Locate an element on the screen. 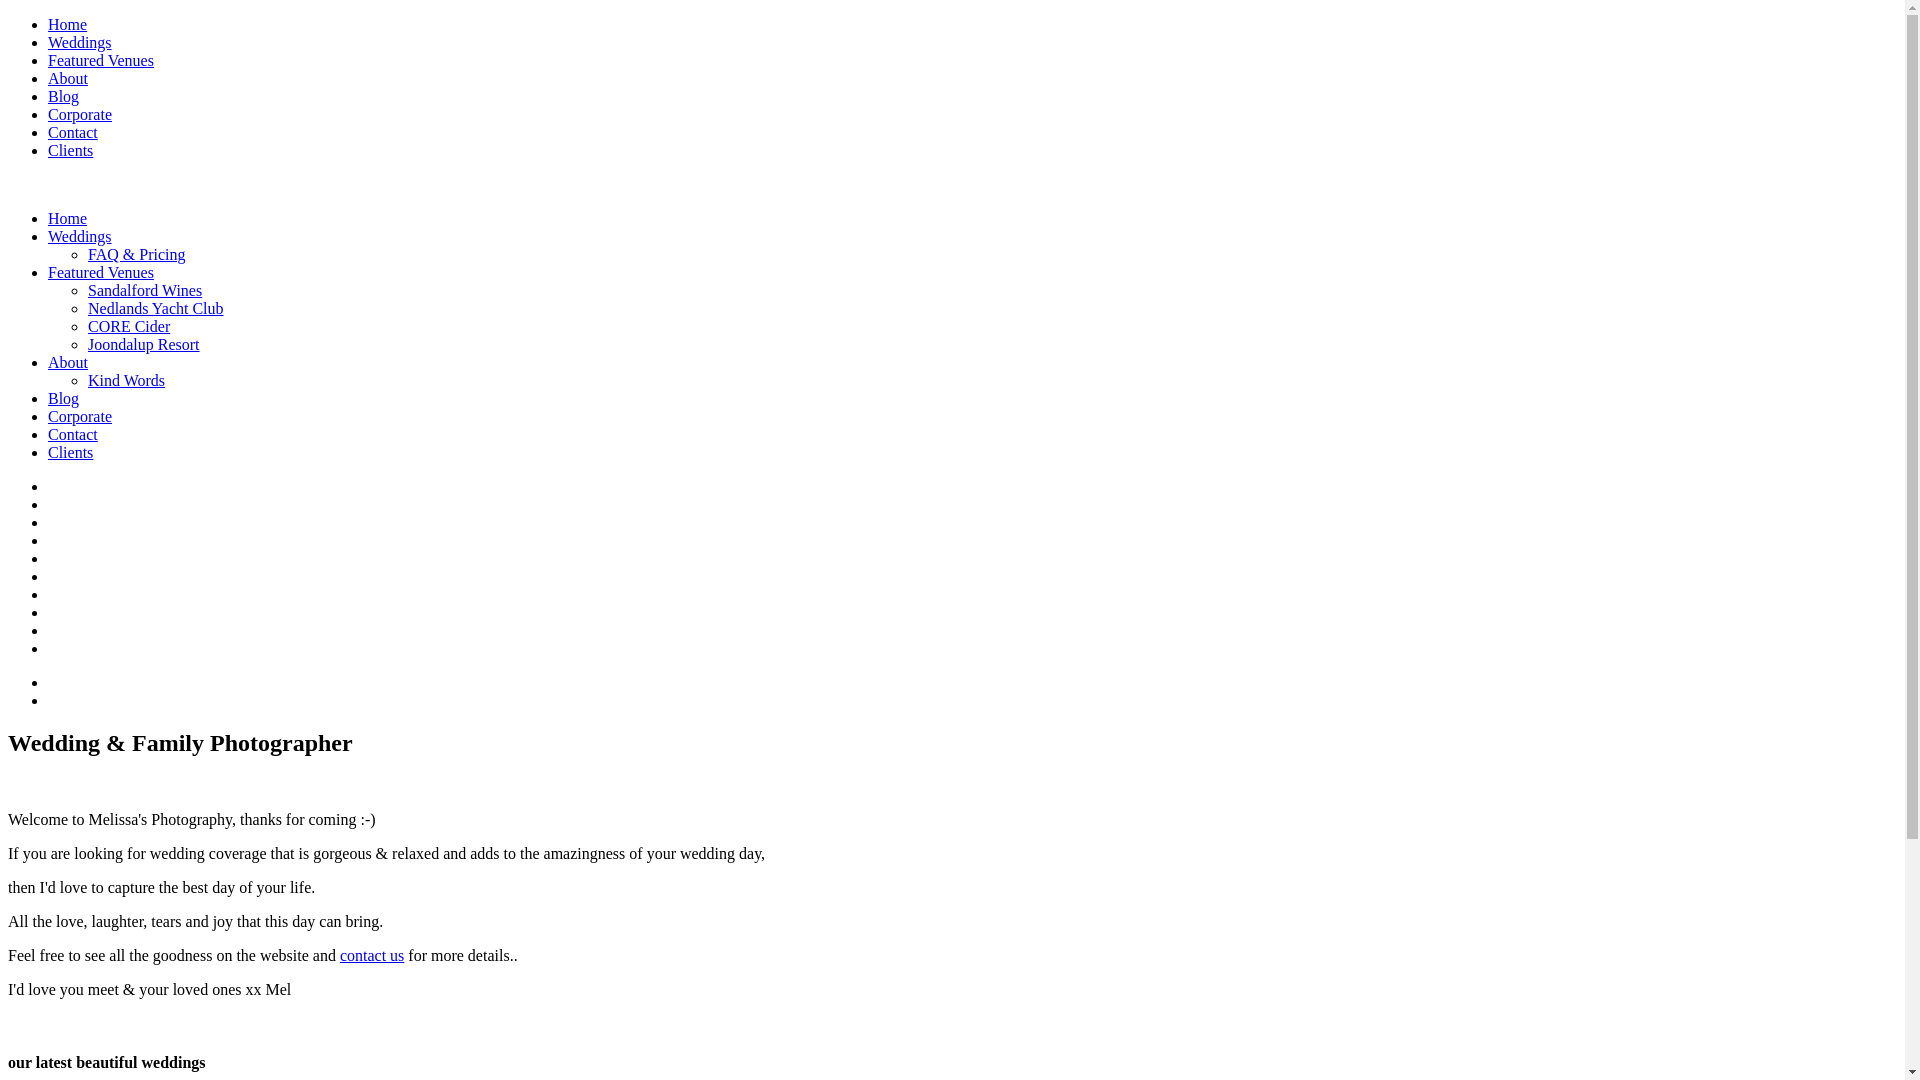 Image resolution: width=1920 pixels, height=1080 pixels. Weddings is located at coordinates (80, 42).